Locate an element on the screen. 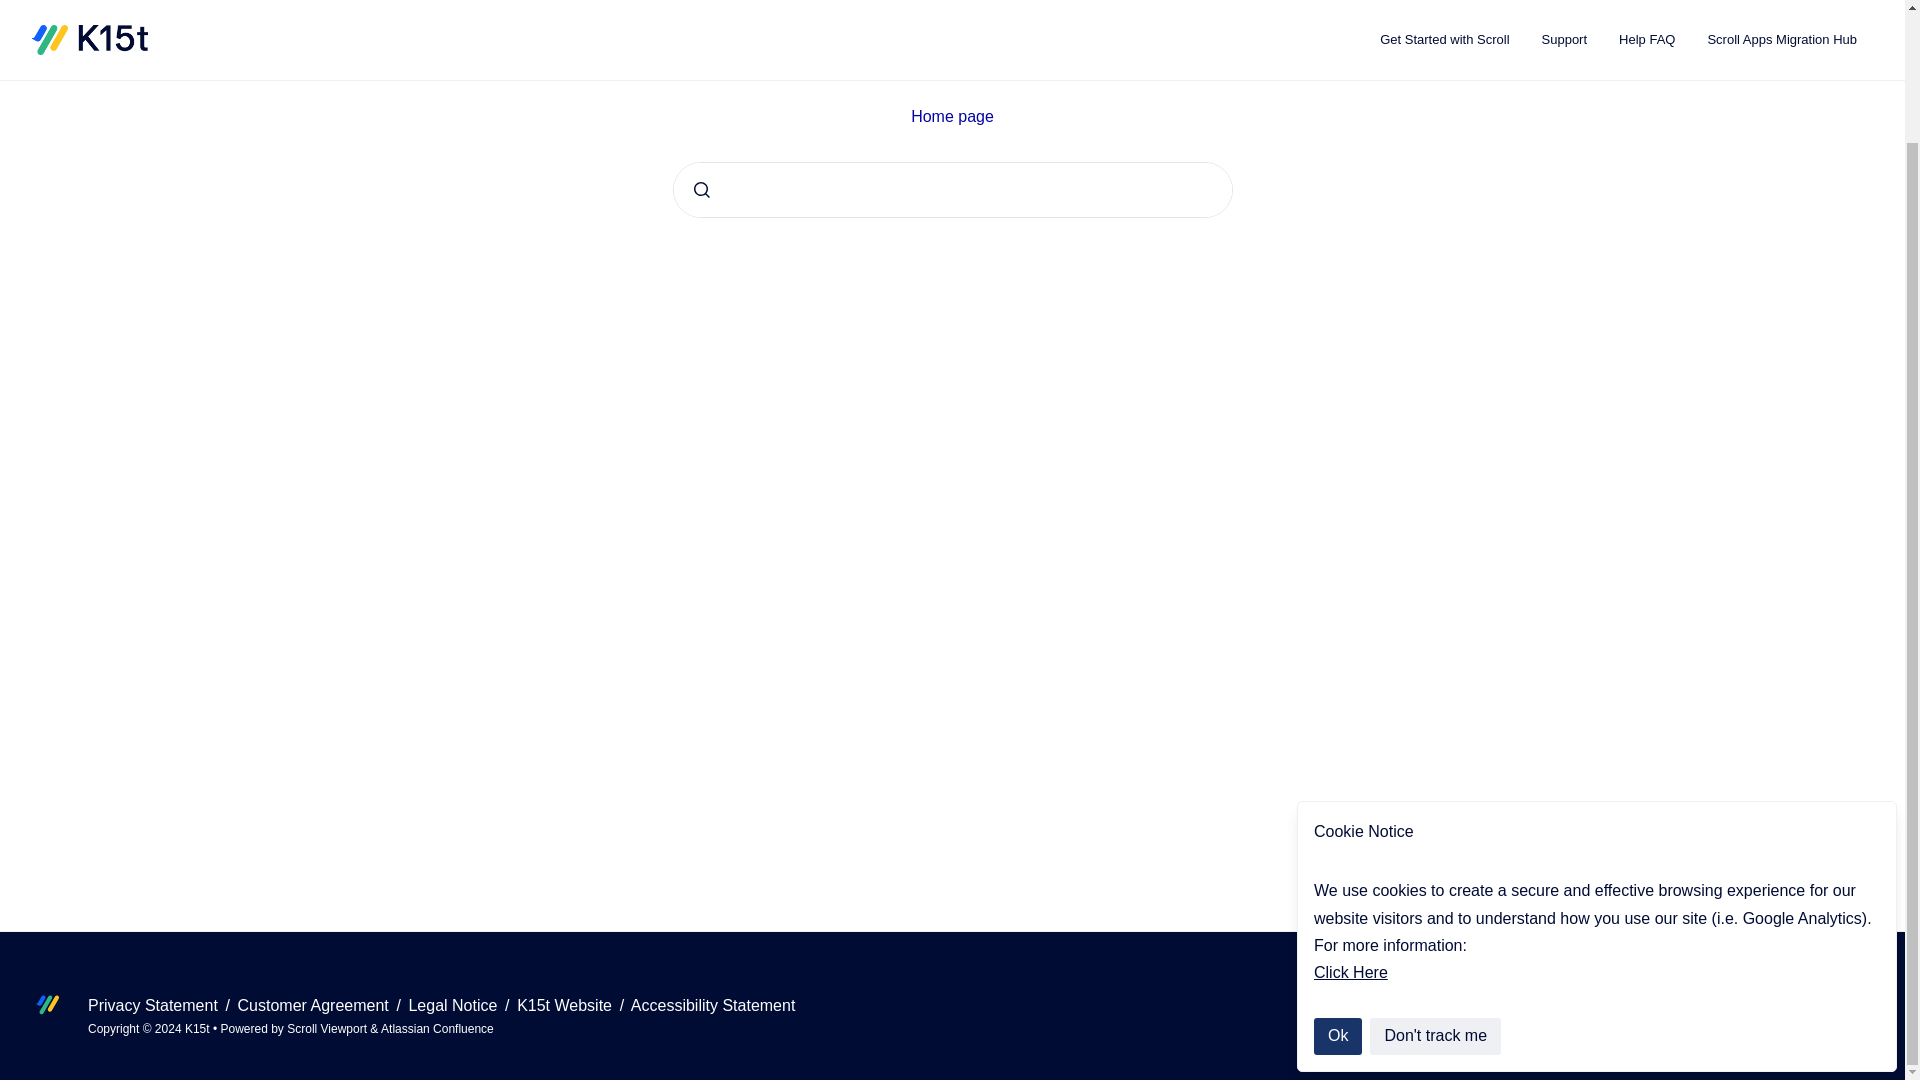 Image resolution: width=1920 pixels, height=1080 pixels. Don't track me is located at coordinates (1436, 886).